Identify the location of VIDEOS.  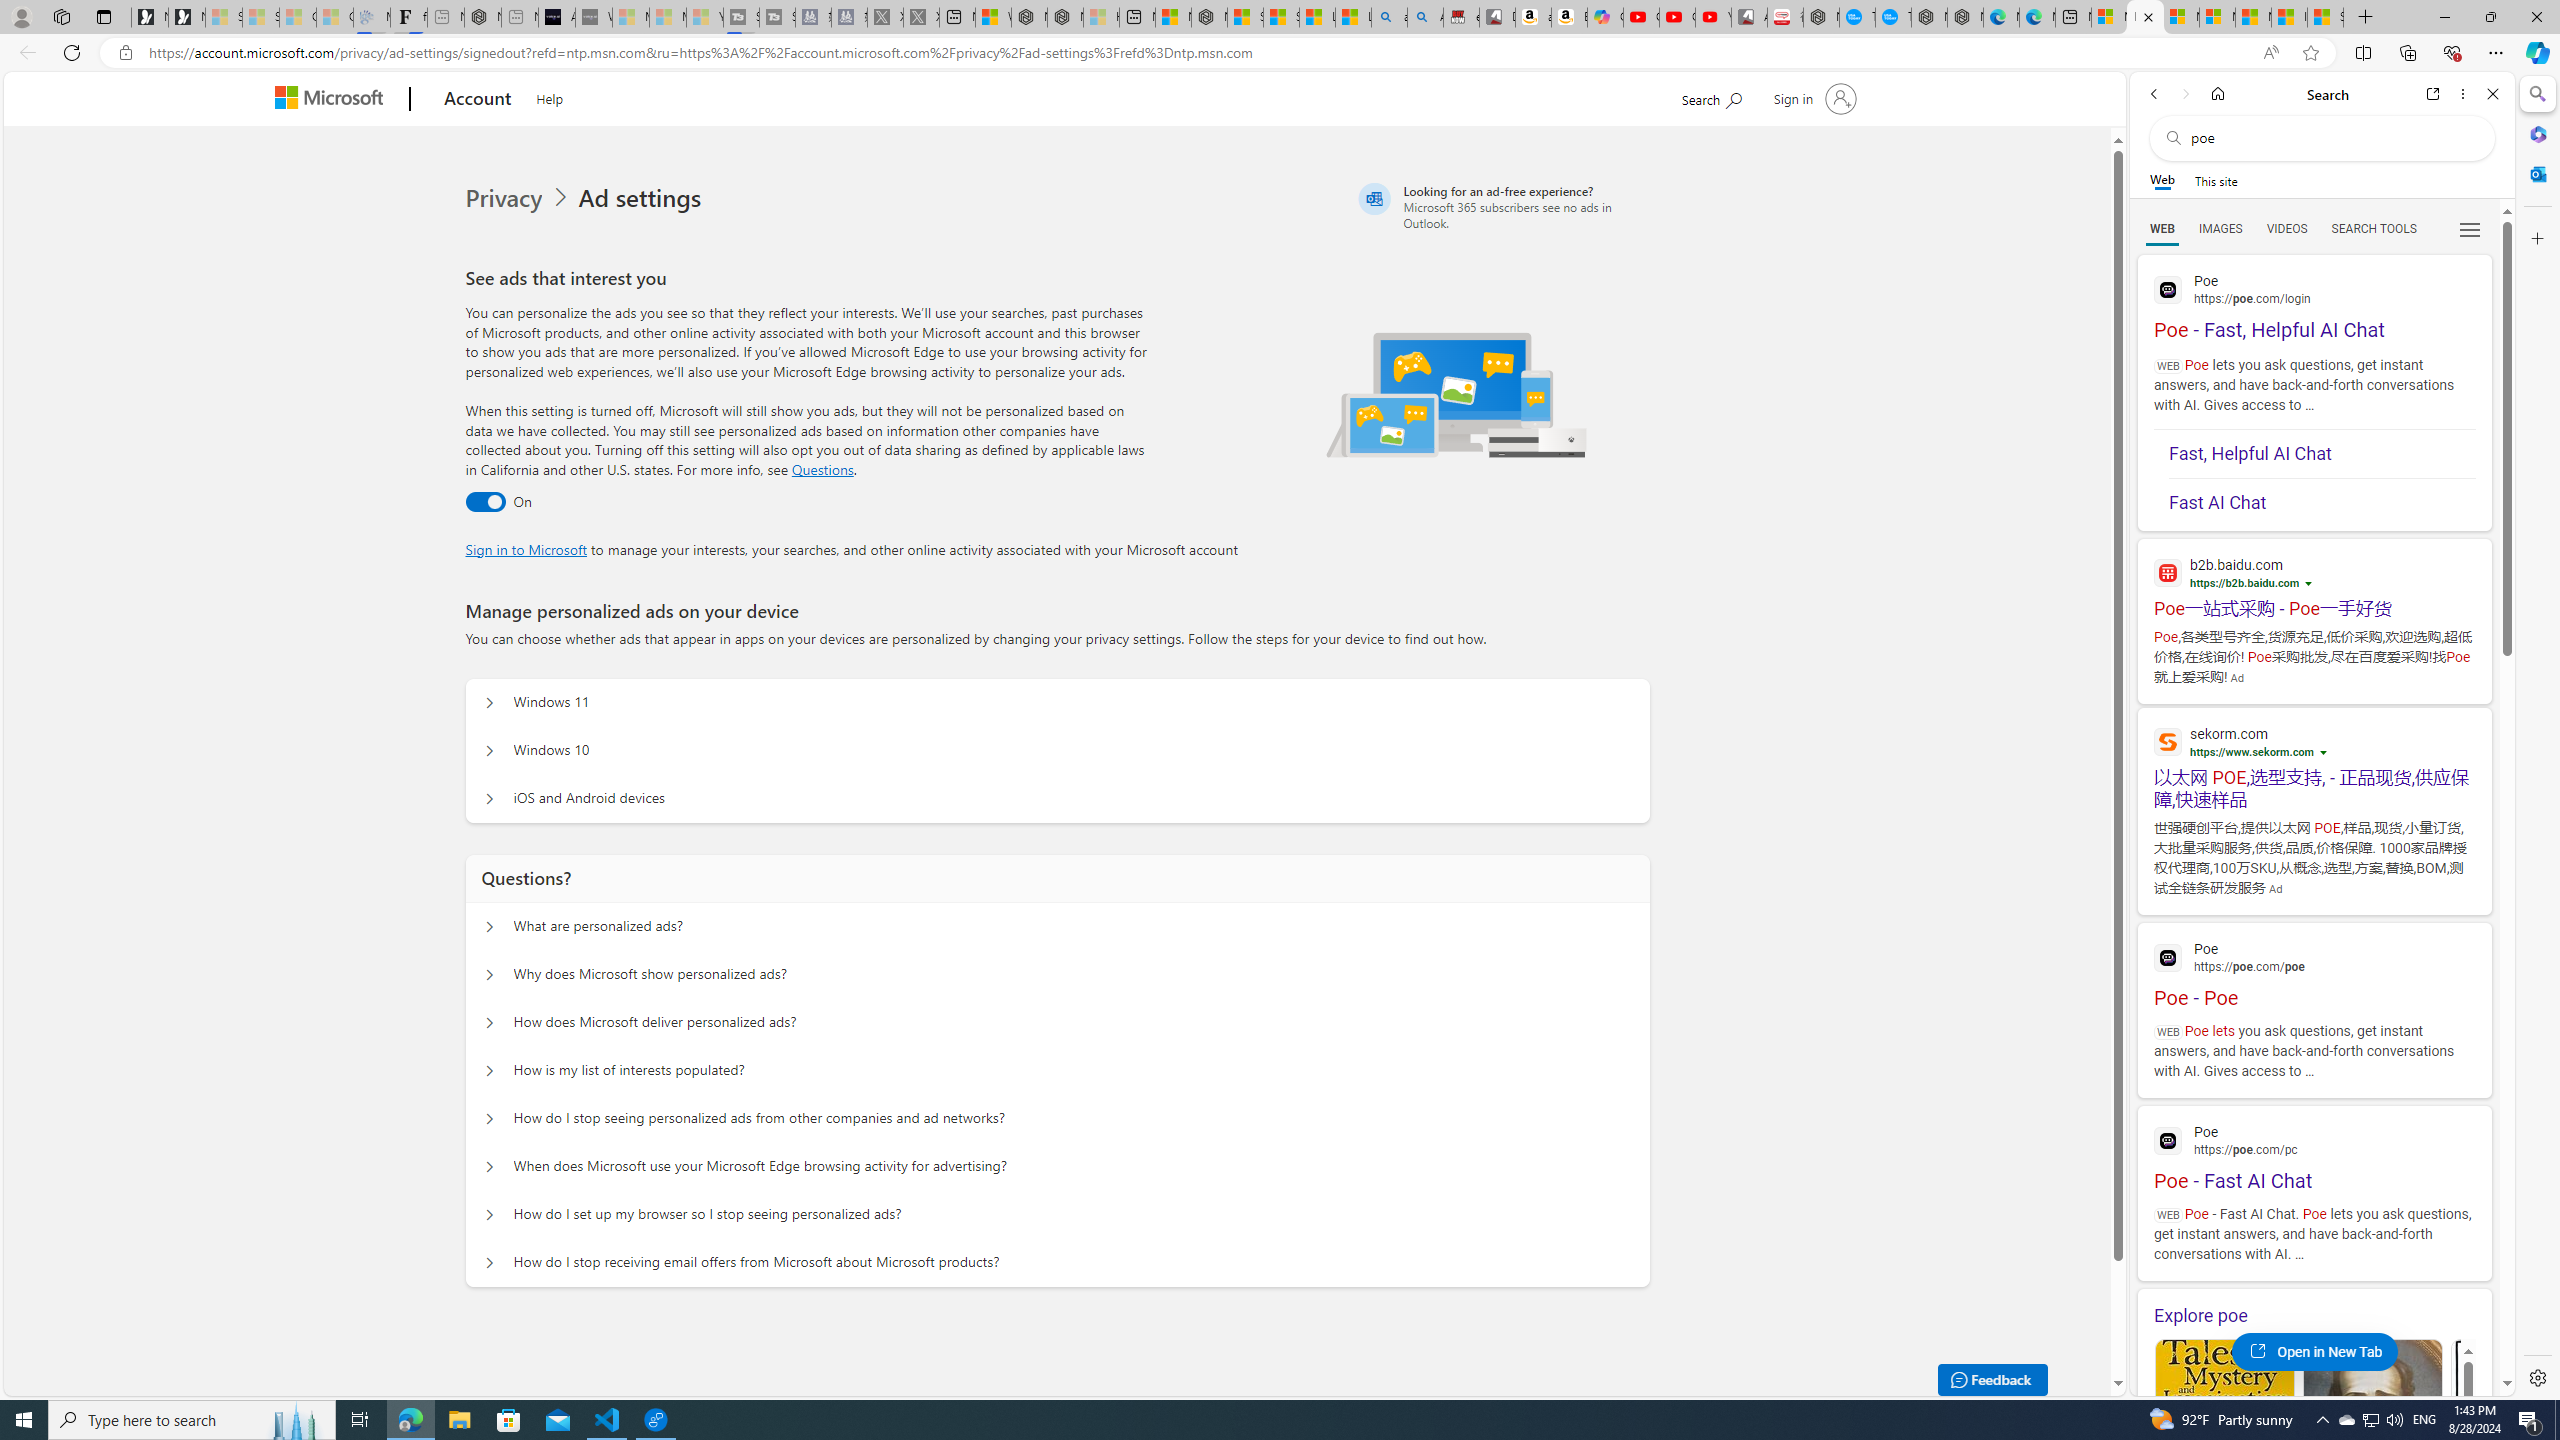
(2287, 229).